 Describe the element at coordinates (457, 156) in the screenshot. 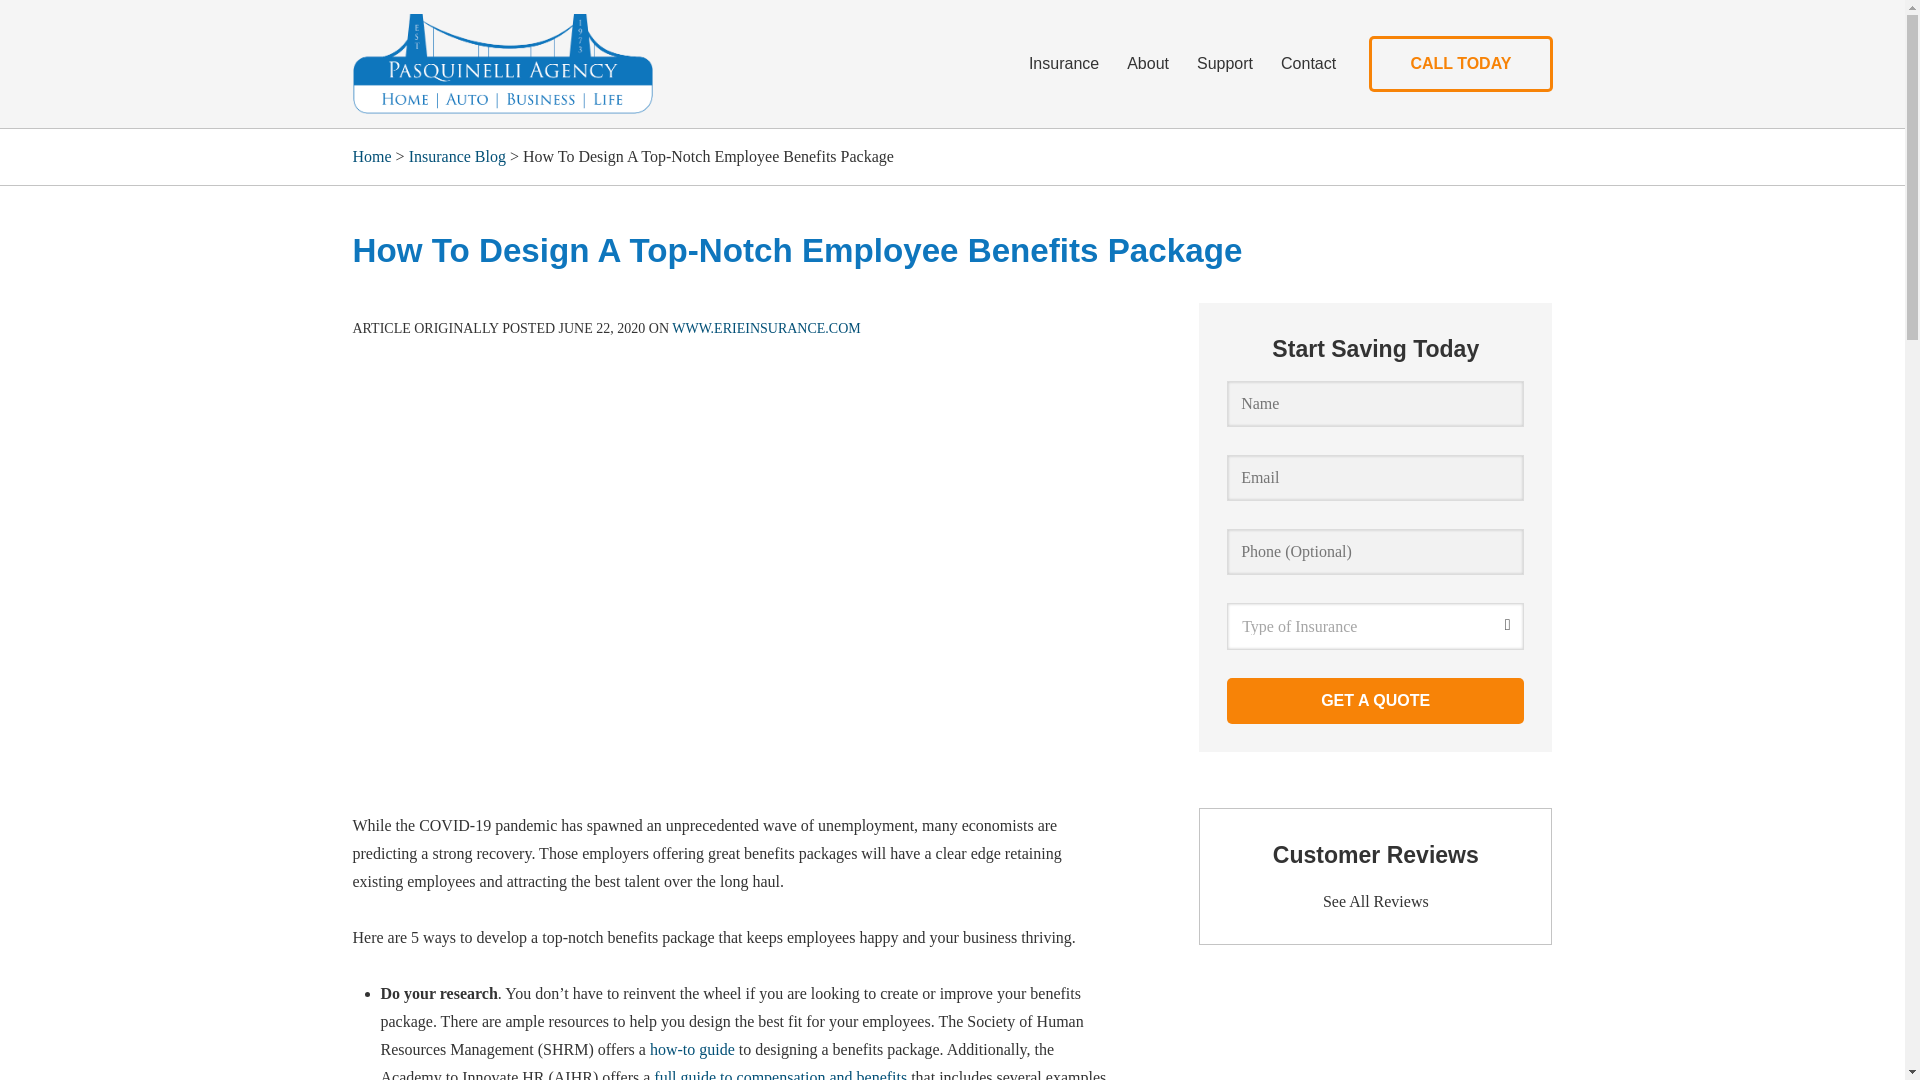

I see `Insurance Blog` at that location.